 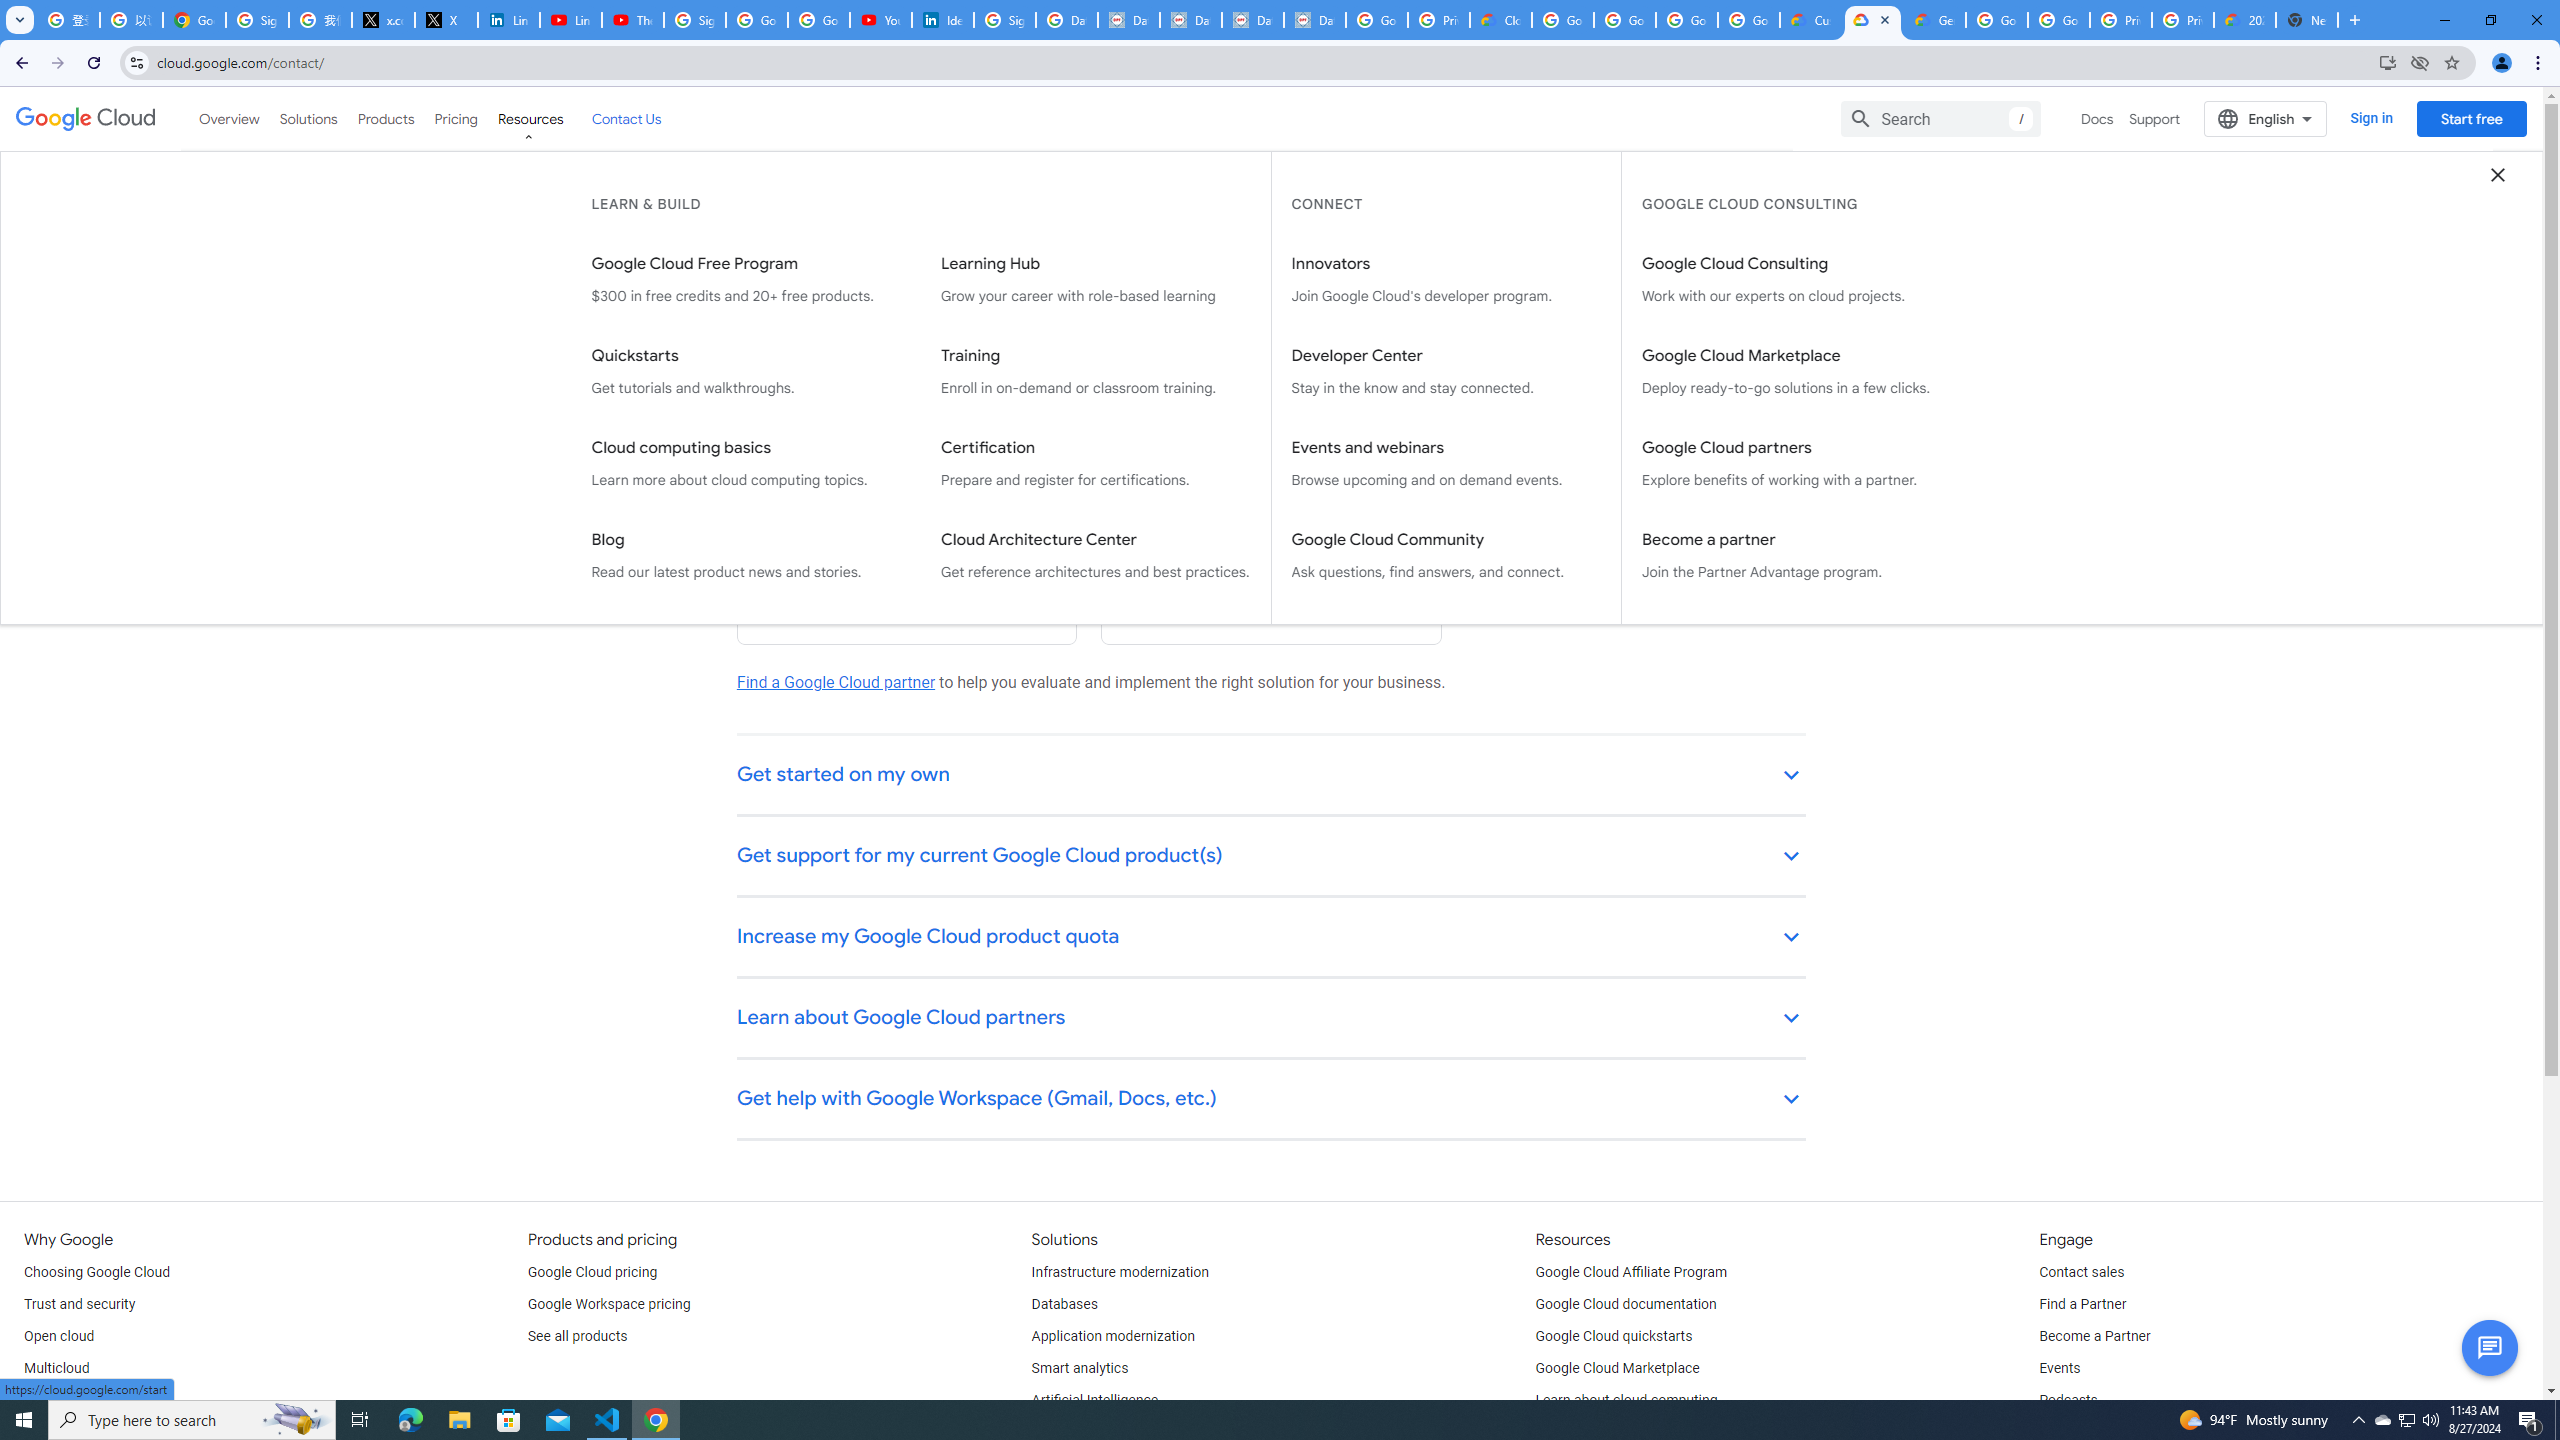 I want to click on Application modernization, so click(x=1113, y=1336).